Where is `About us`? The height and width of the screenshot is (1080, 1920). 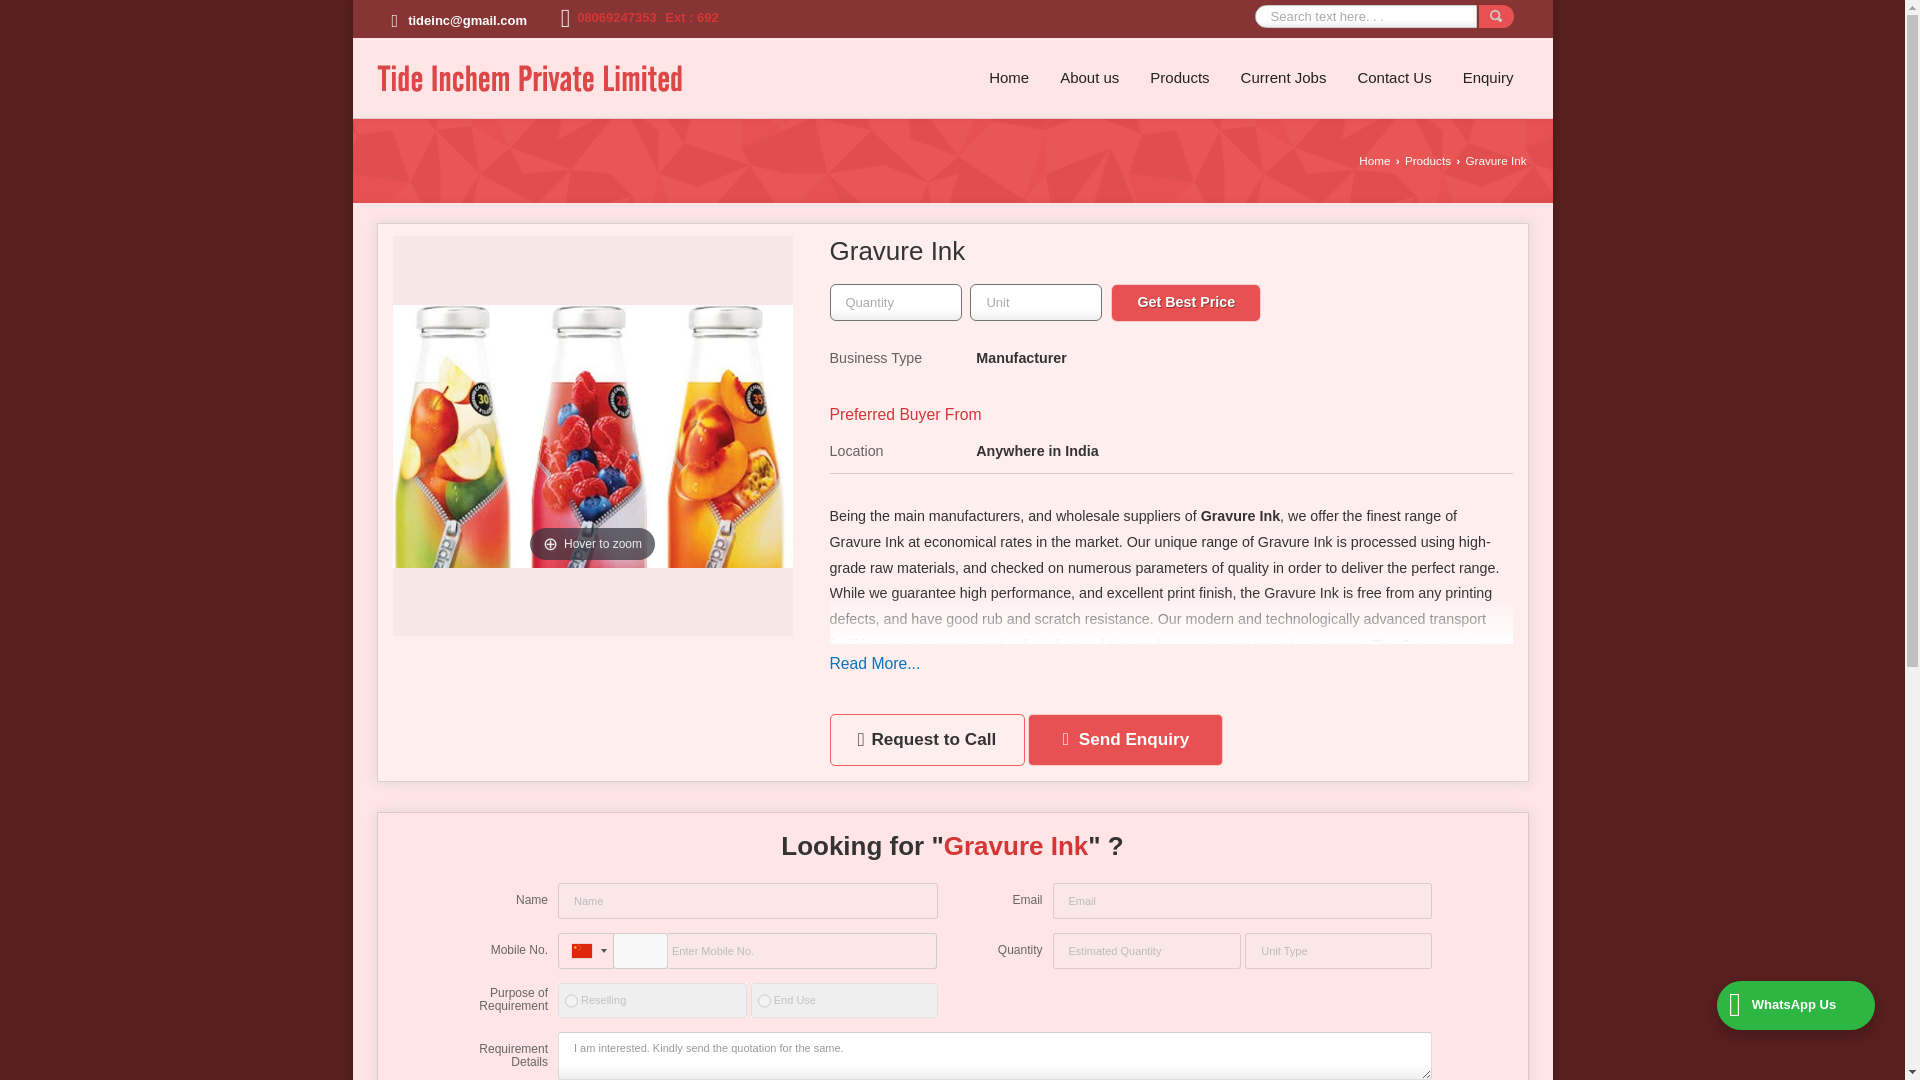 About us is located at coordinates (1089, 78).